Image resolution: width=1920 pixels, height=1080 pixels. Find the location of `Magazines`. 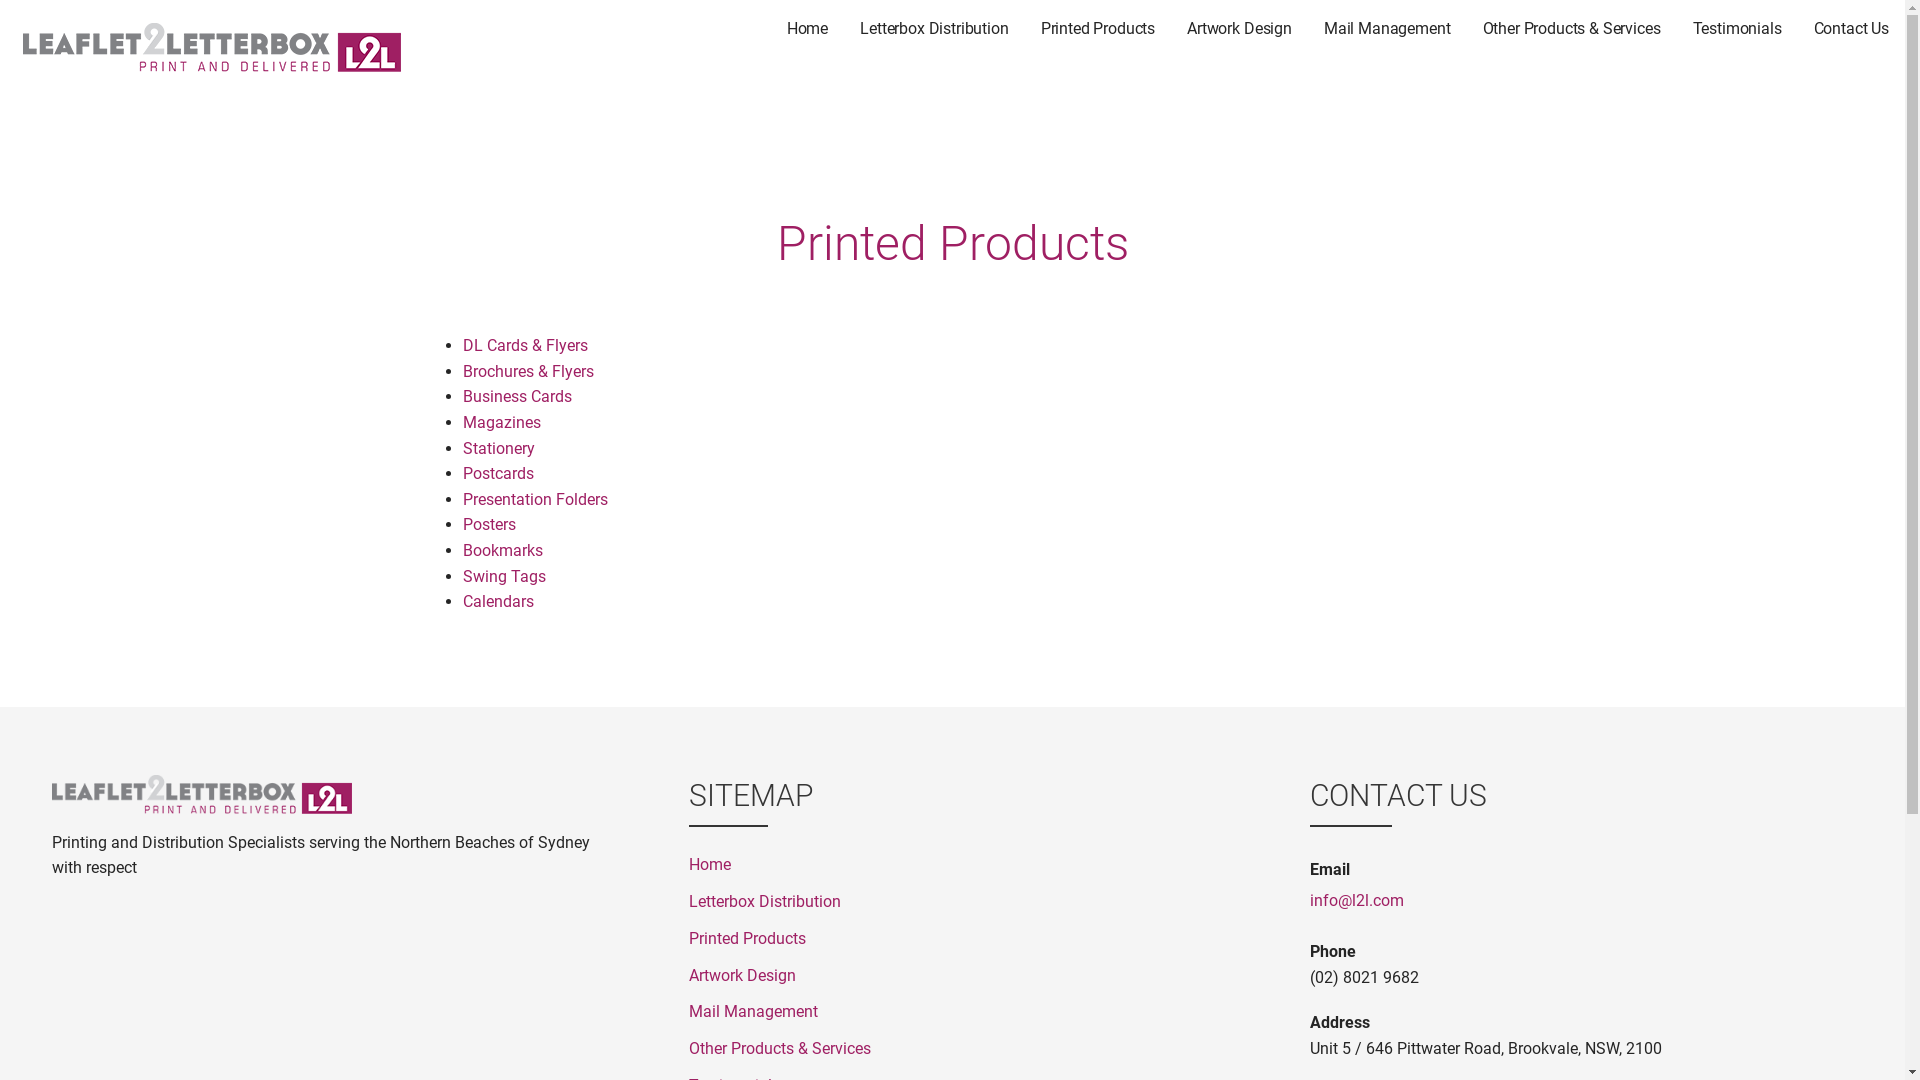

Magazines is located at coordinates (501, 422).